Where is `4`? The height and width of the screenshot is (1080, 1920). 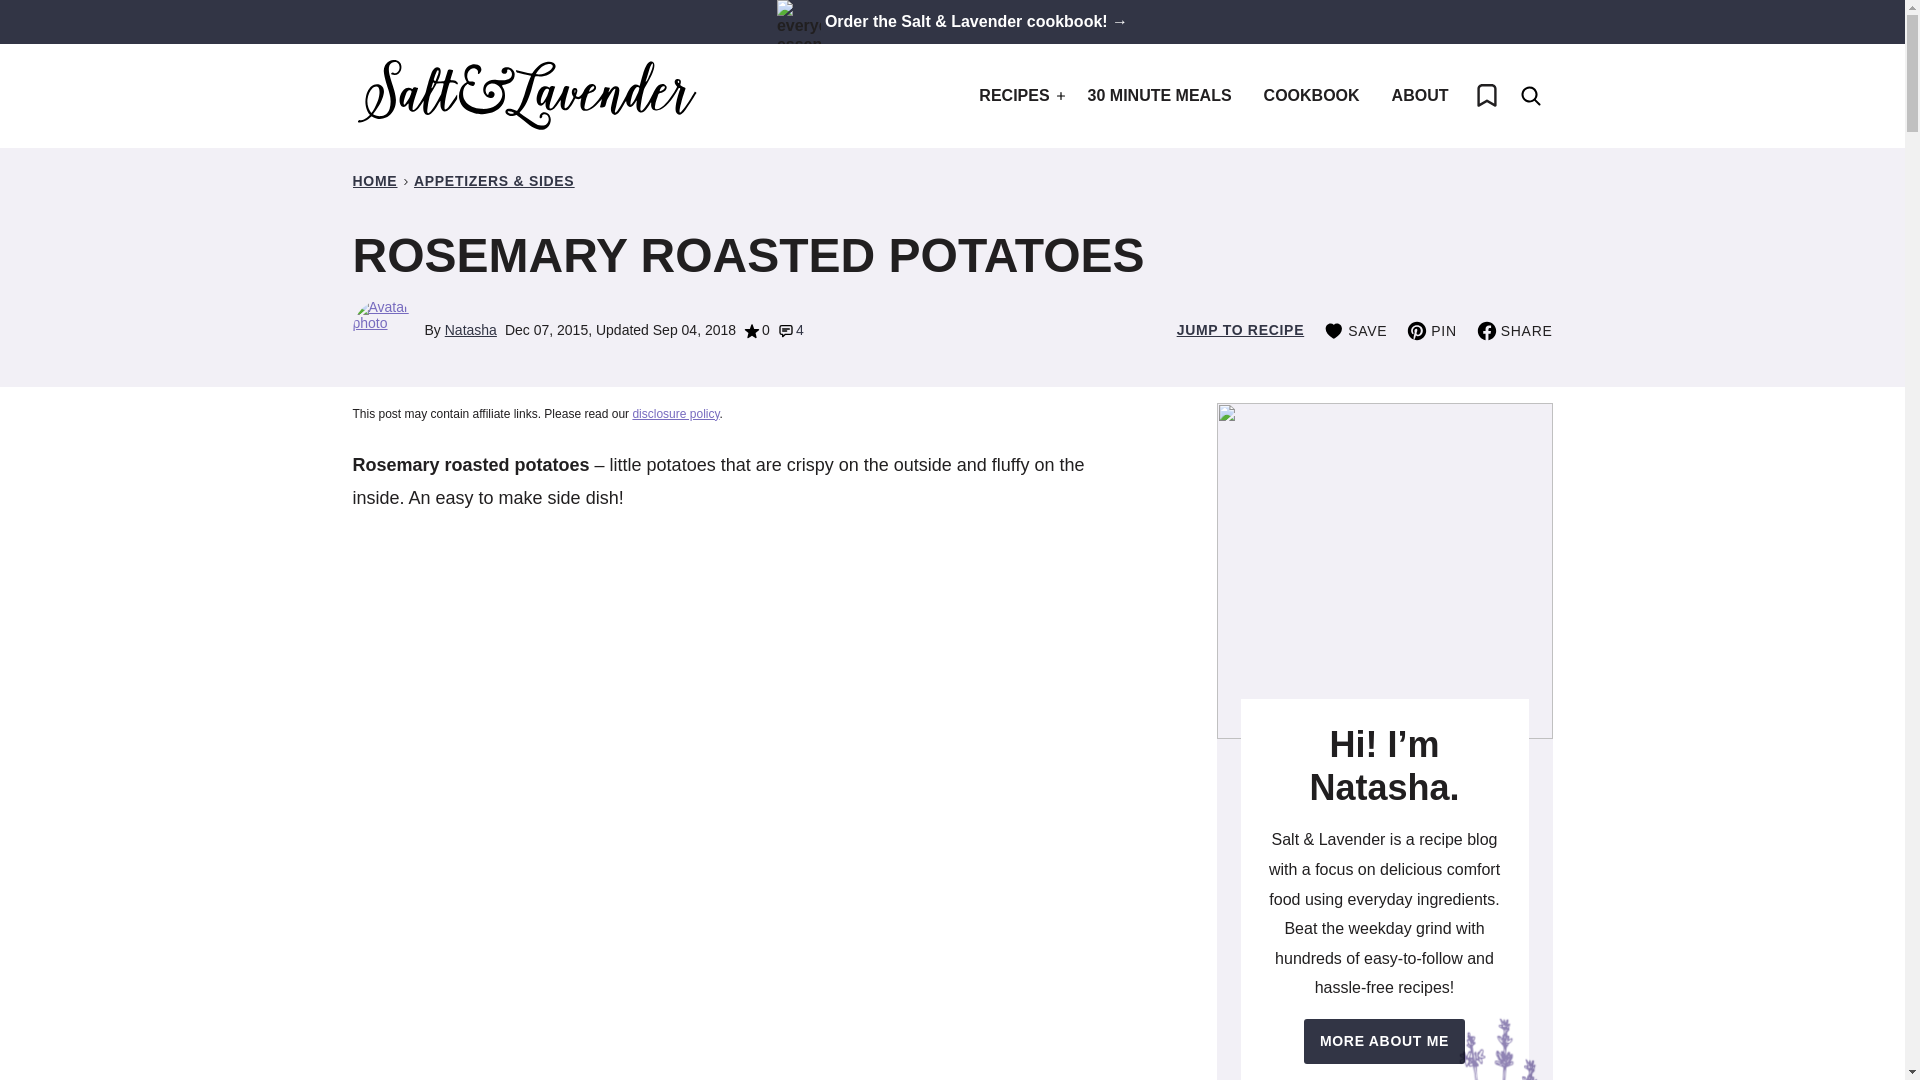
4 is located at coordinates (790, 330).